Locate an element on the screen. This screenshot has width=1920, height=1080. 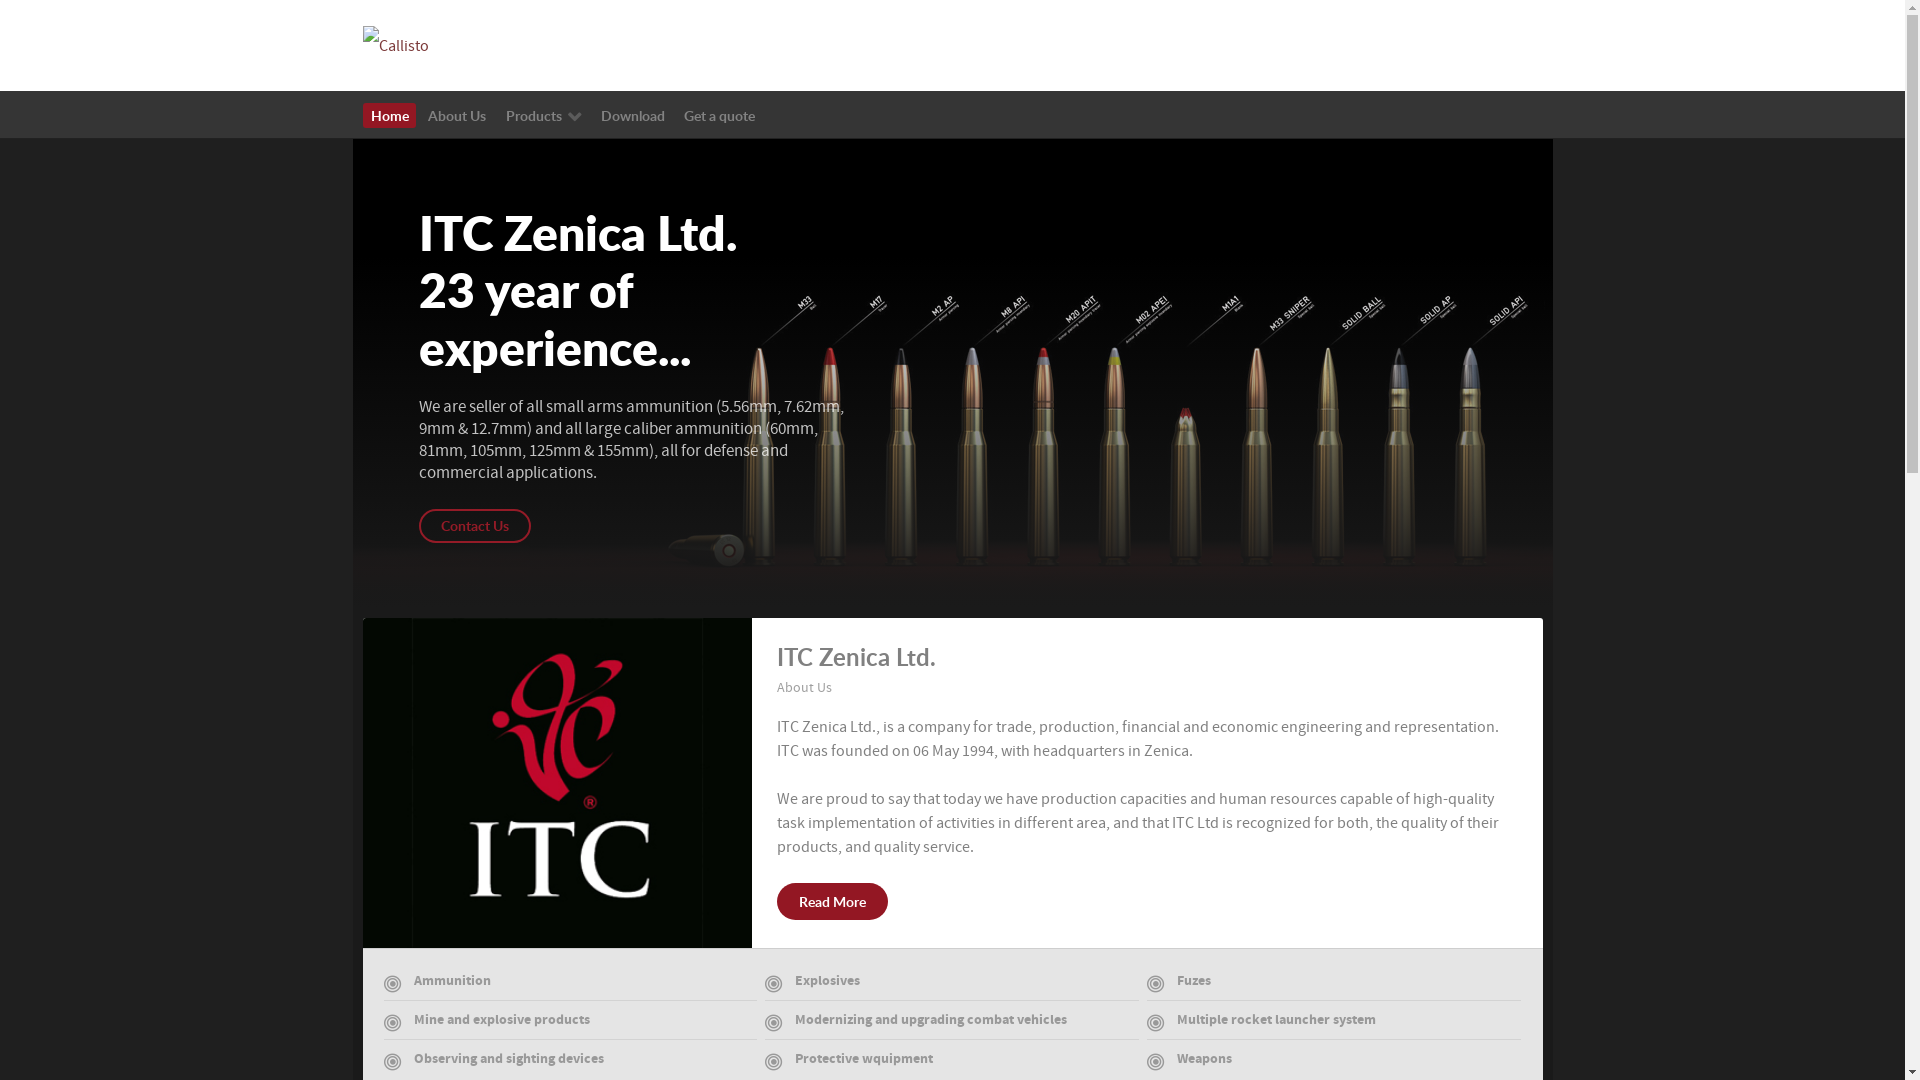
Contact Us is located at coordinates (474, 526).